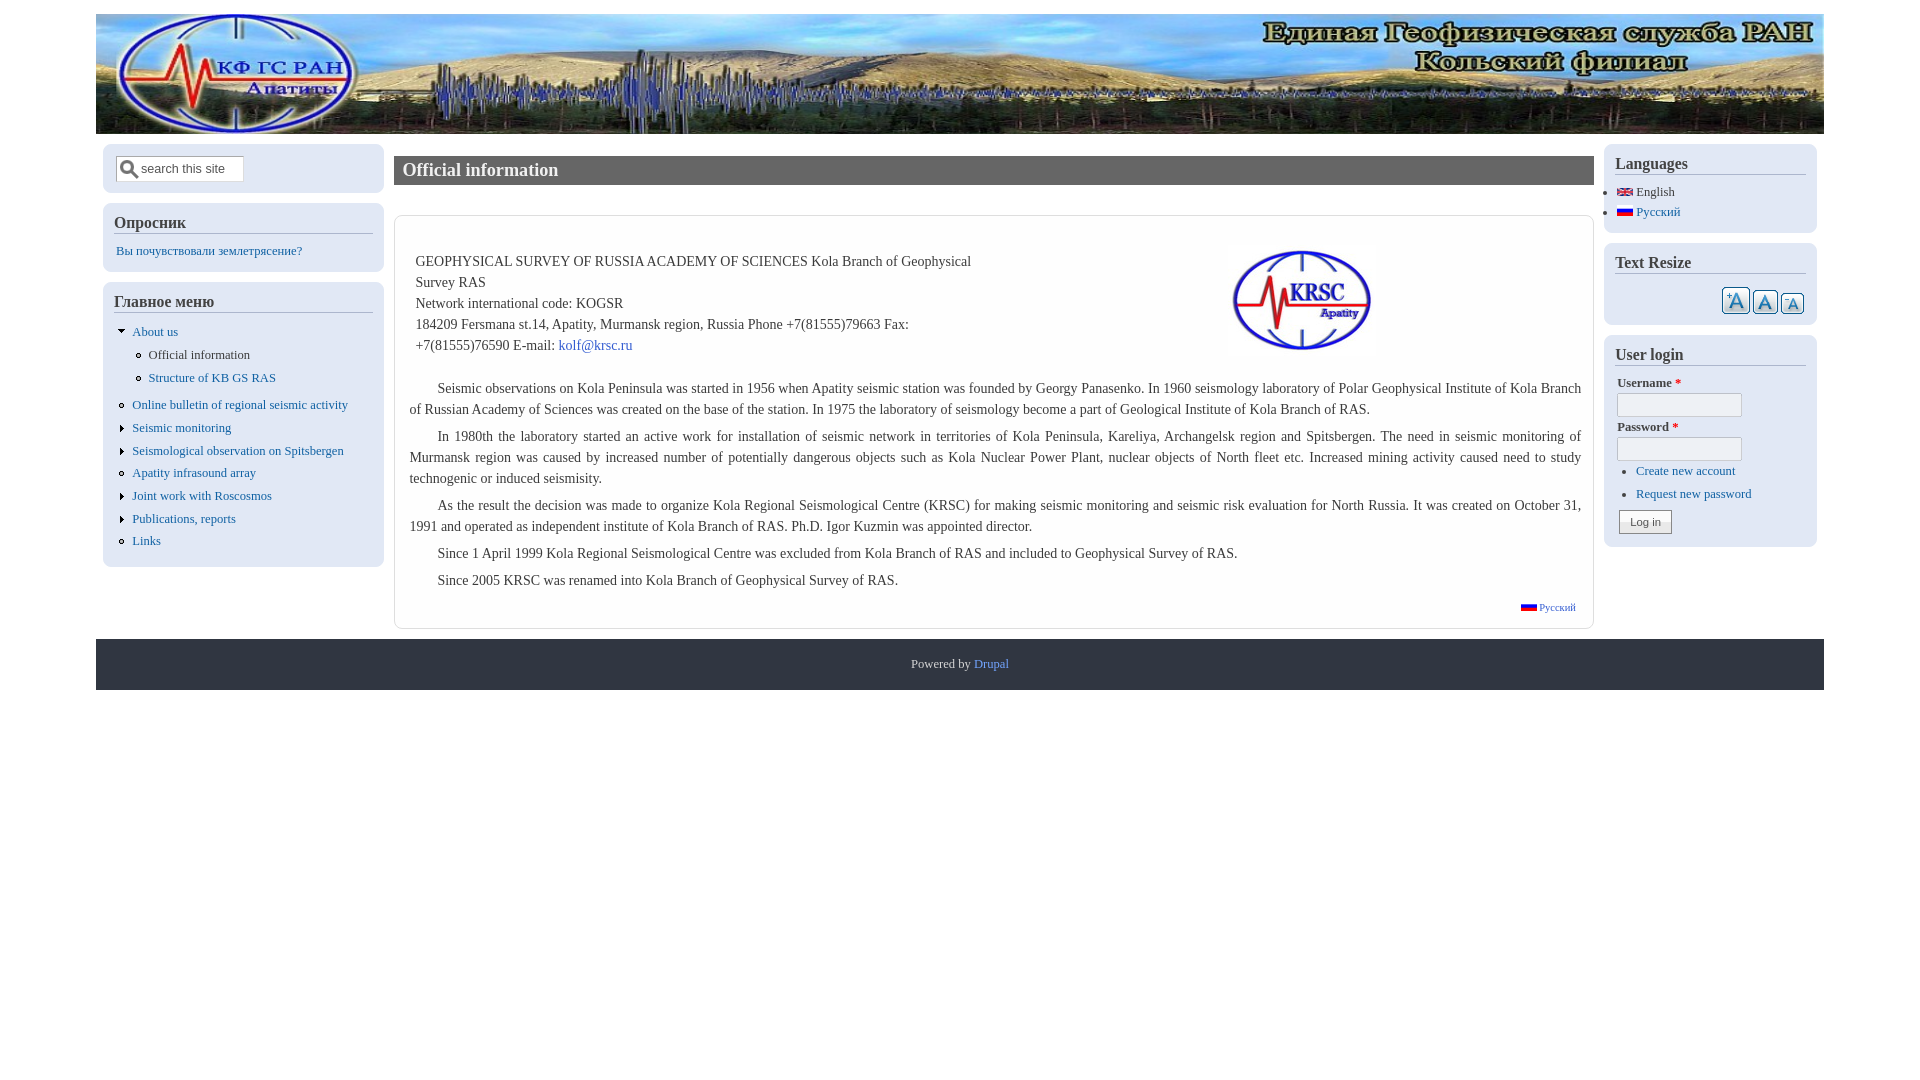  I want to click on Joint work with Roscosmos, so click(202, 496).